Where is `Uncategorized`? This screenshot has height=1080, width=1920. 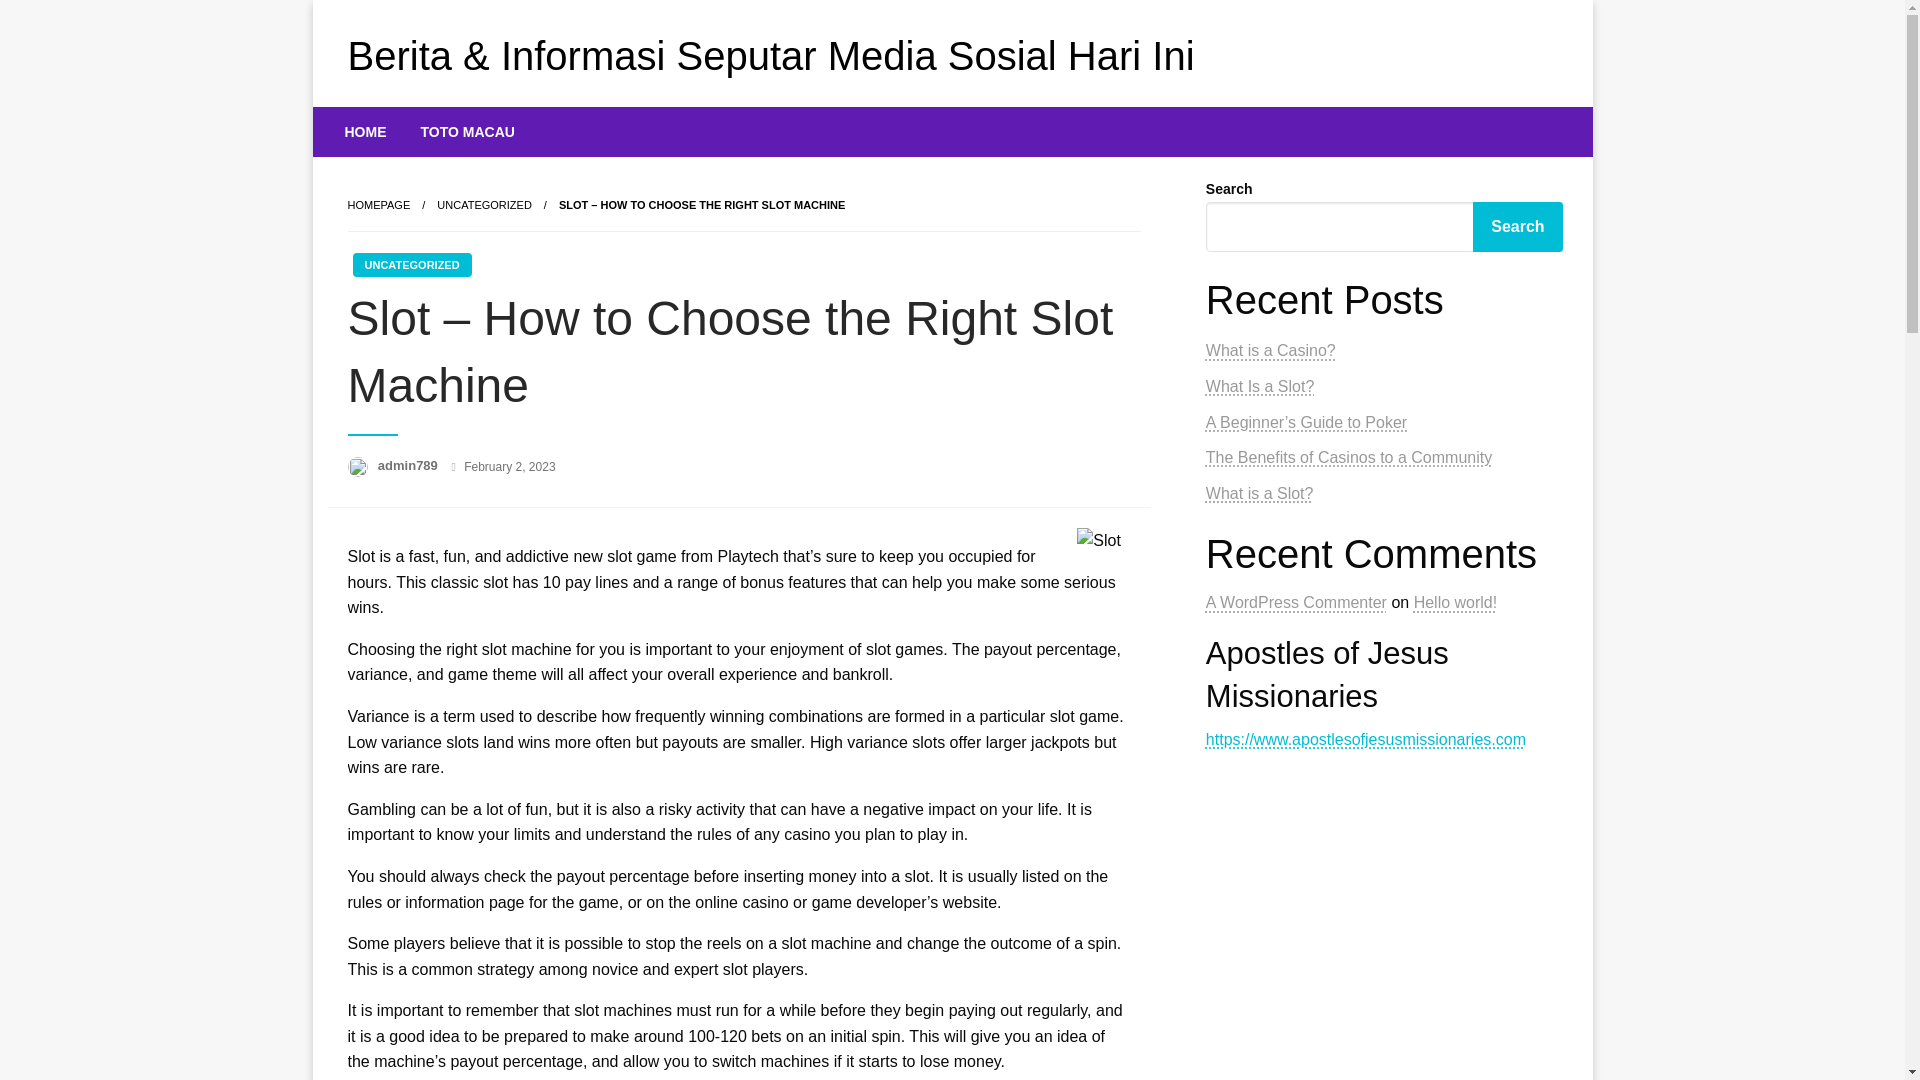 Uncategorized is located at coordinates (484, 204).